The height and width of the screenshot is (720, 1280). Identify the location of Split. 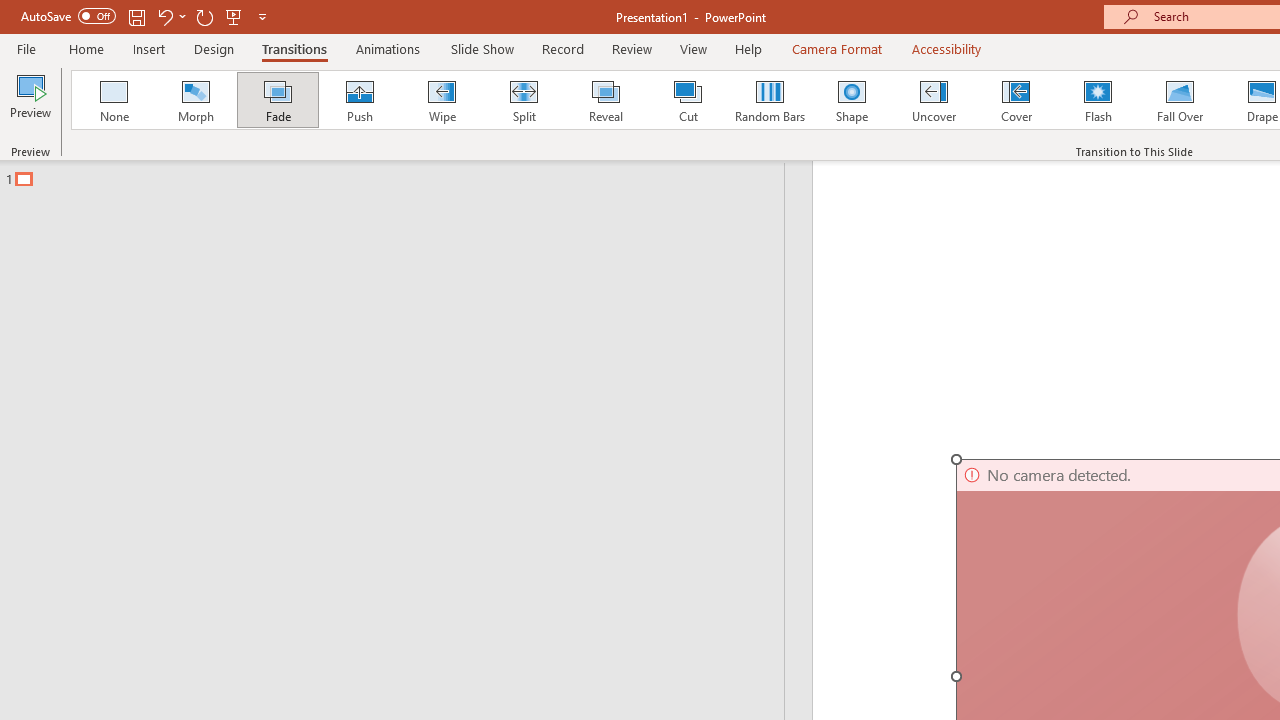
(523, 100).